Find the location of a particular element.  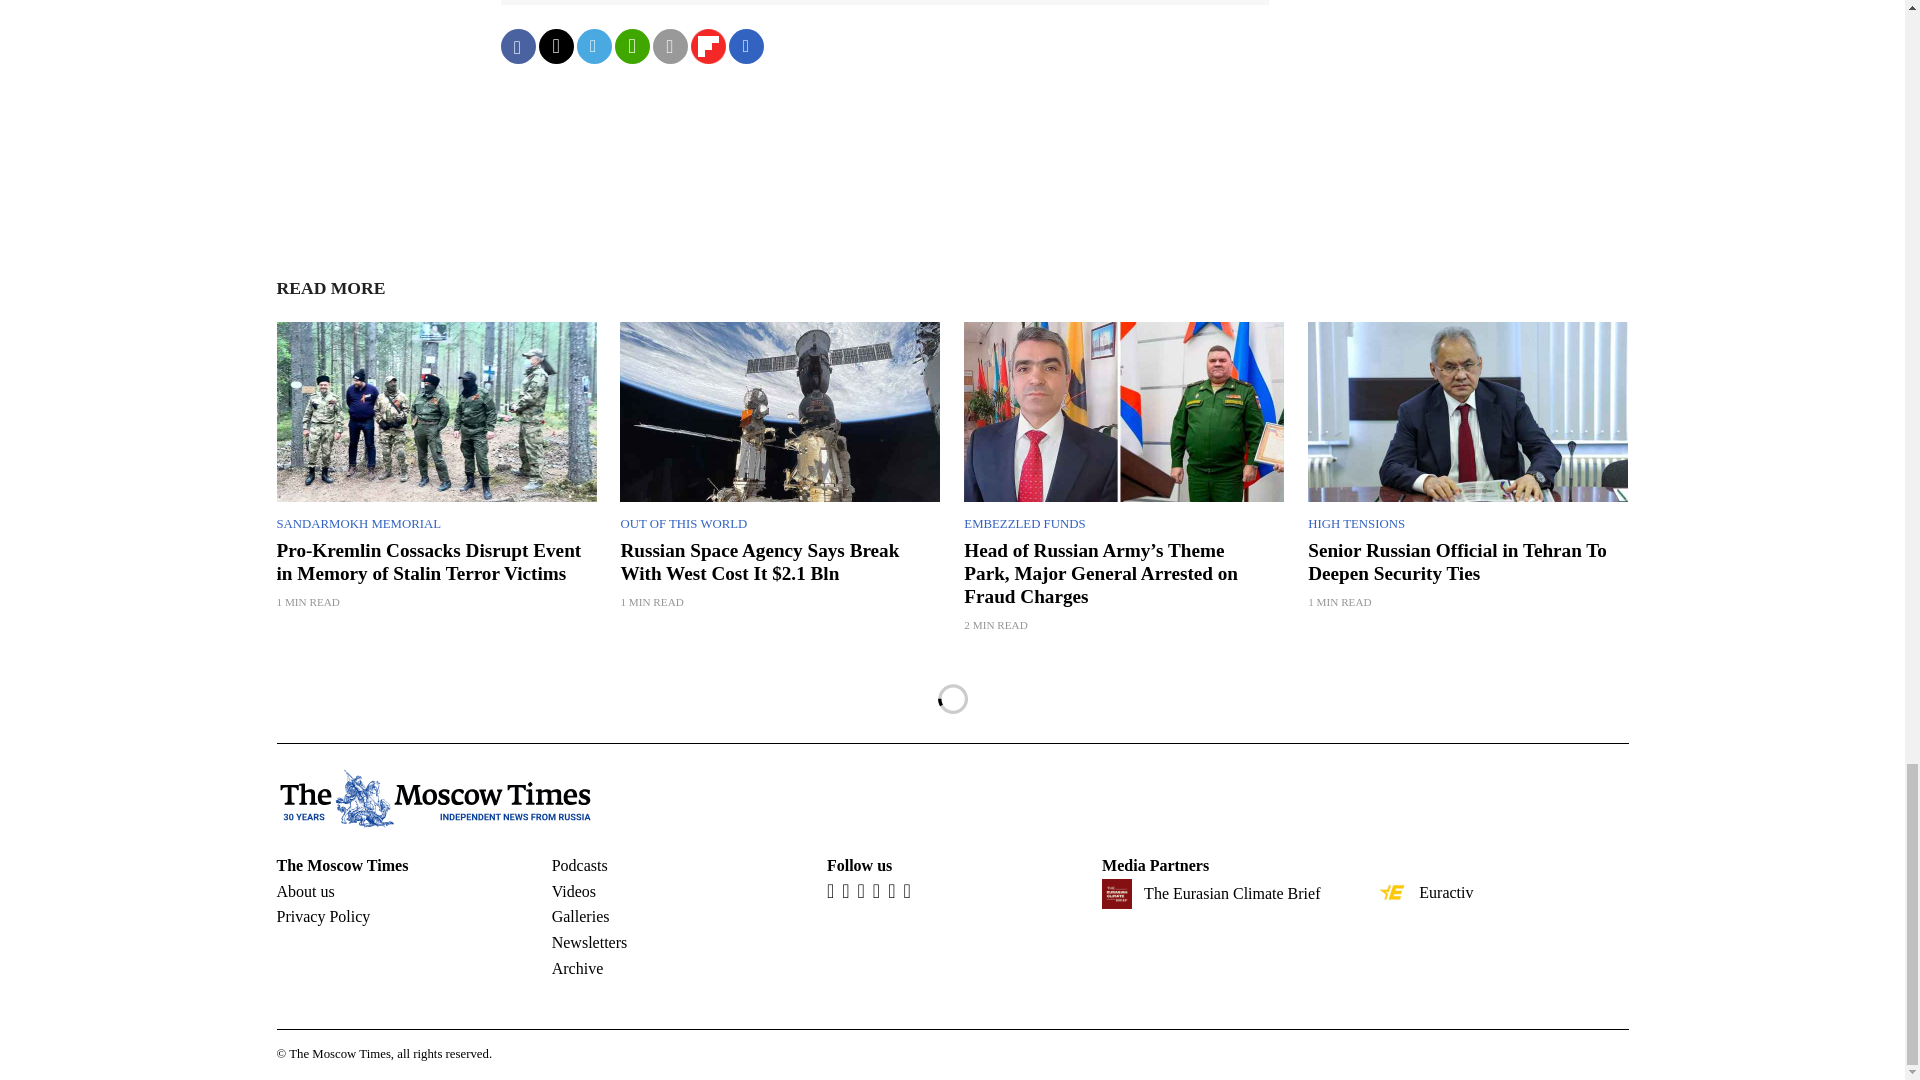

Share on Twitter is located at coordinates (554, 46).